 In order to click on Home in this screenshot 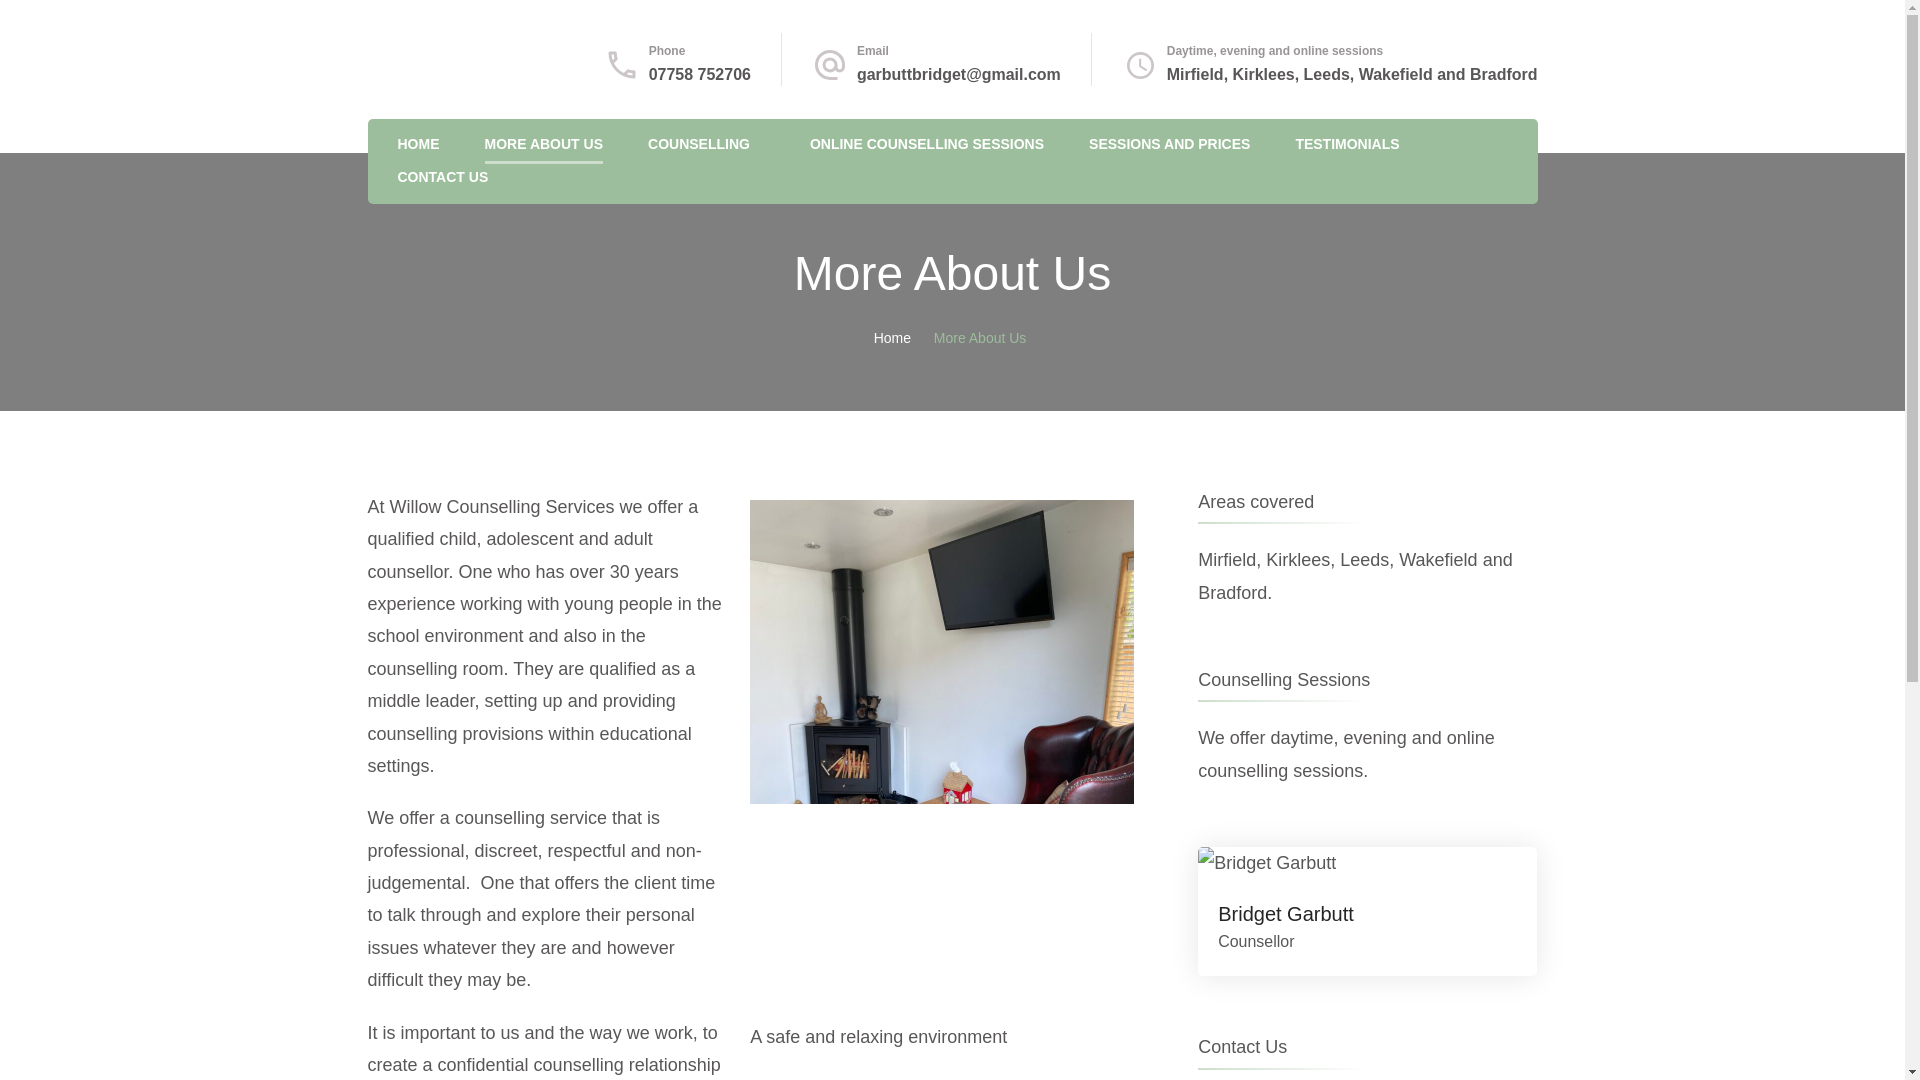, I will do `click(892, 338)`.